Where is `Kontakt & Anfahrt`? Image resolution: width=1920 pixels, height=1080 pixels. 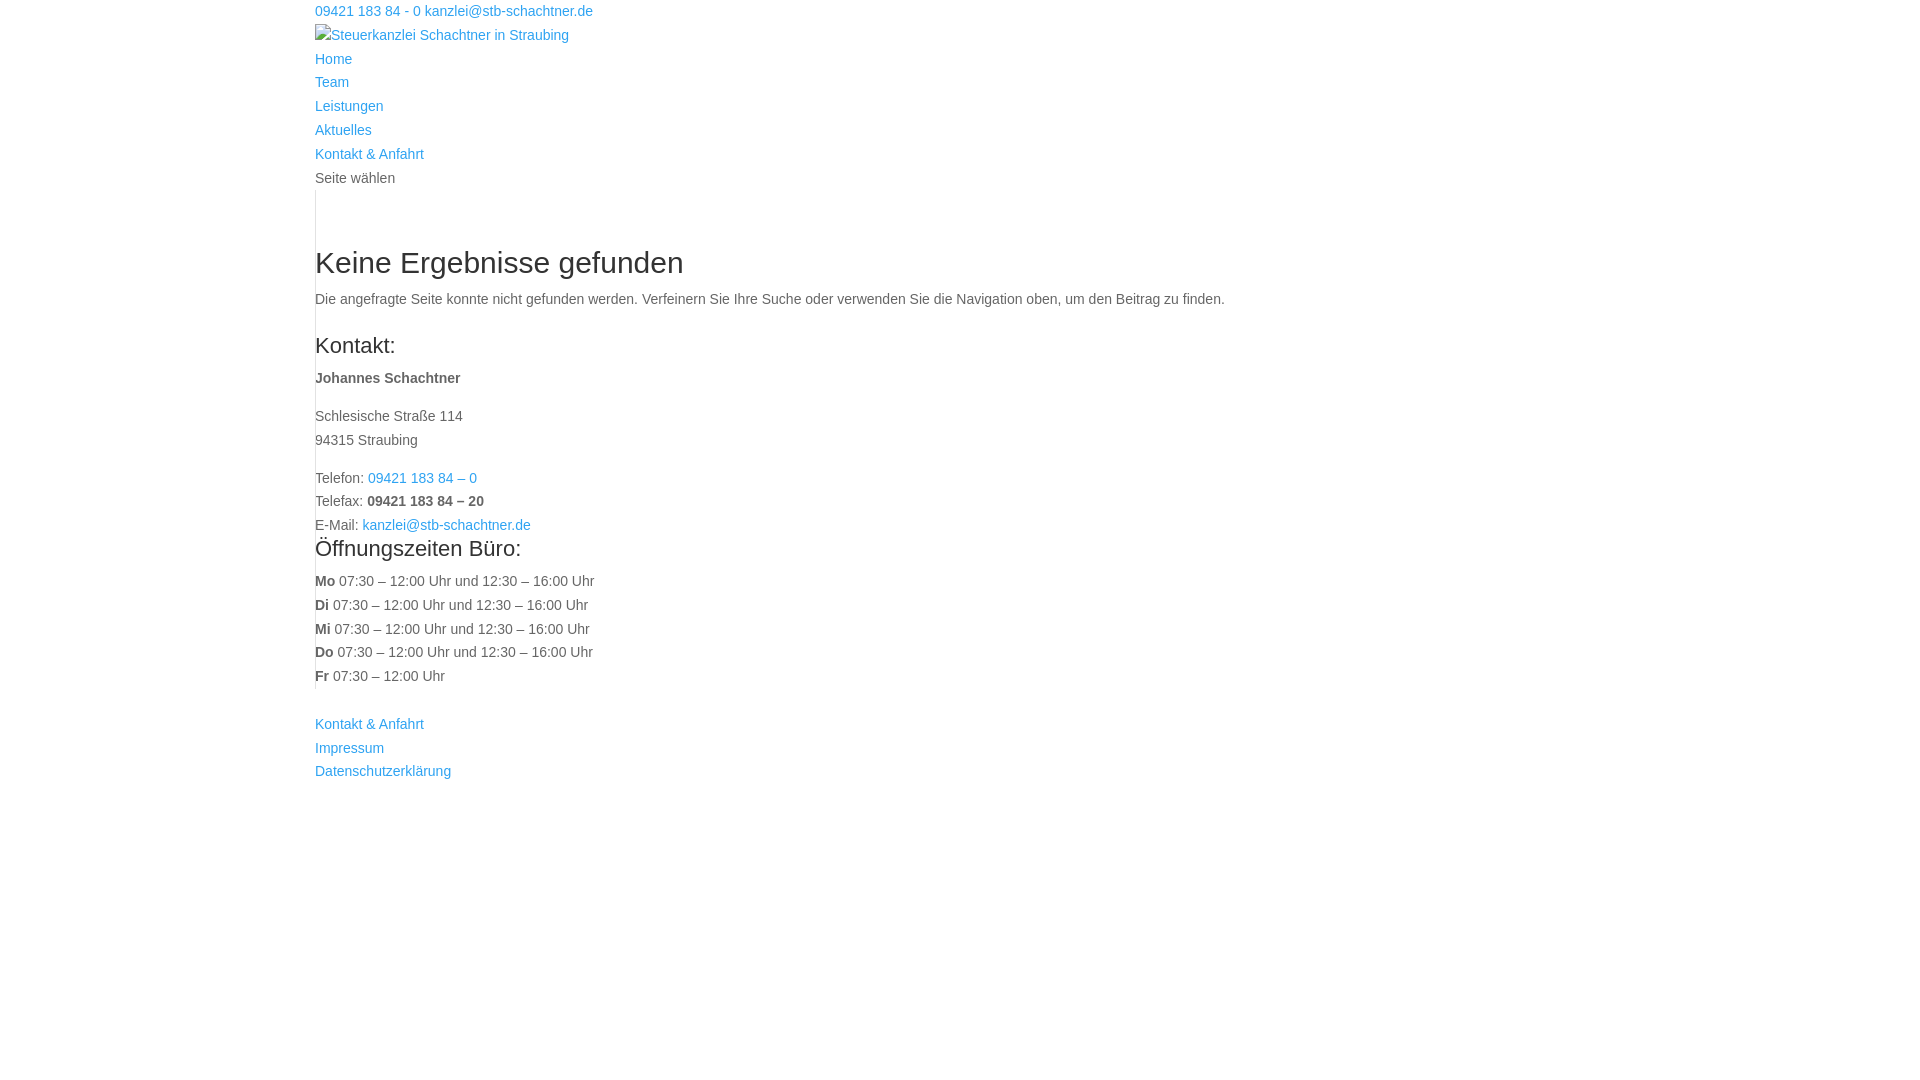
Kontakt & Anfahrt is located at coordinates (370, 724).